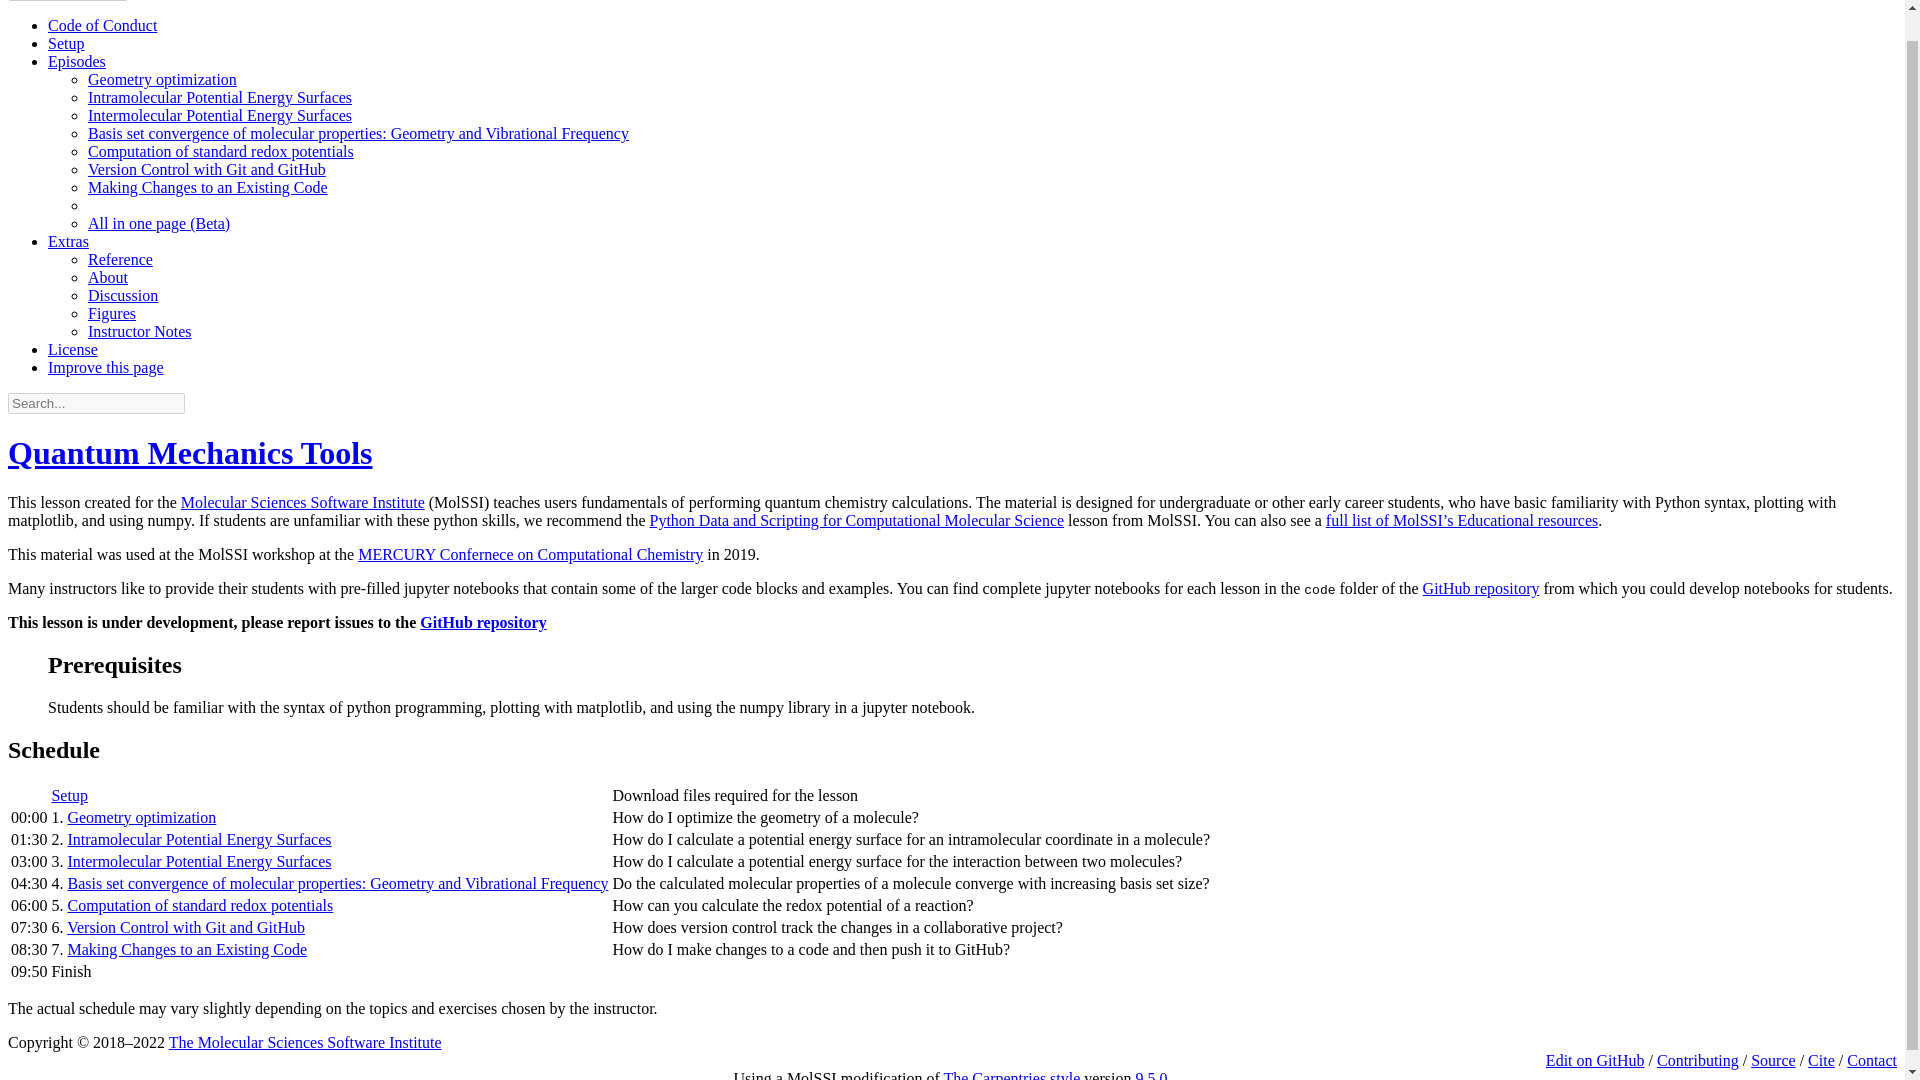  What do you see at coordinates (68, 241) in the screenshot?
I see `Extras` at bounding box center [68, 241].